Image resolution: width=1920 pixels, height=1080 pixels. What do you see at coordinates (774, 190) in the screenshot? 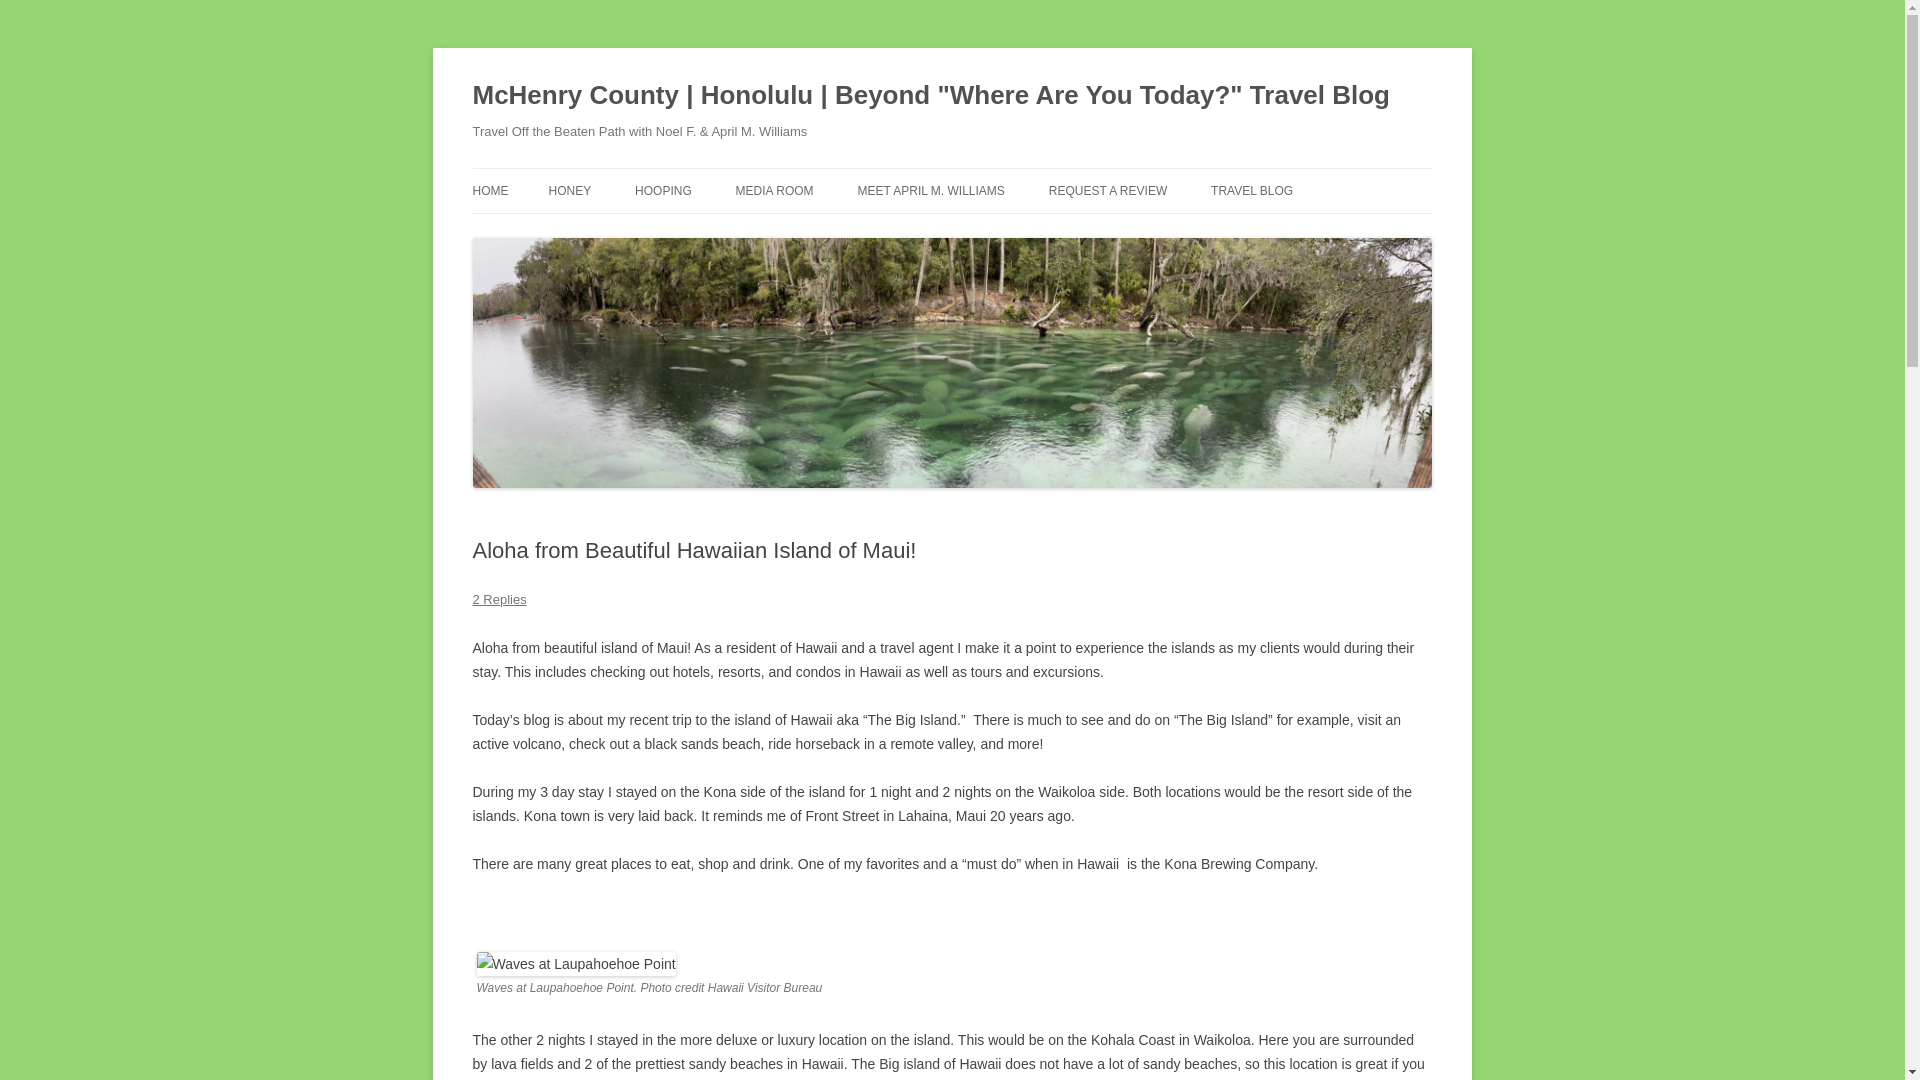
I see `MEDIA ROOM` at bounding box center [774, 190].